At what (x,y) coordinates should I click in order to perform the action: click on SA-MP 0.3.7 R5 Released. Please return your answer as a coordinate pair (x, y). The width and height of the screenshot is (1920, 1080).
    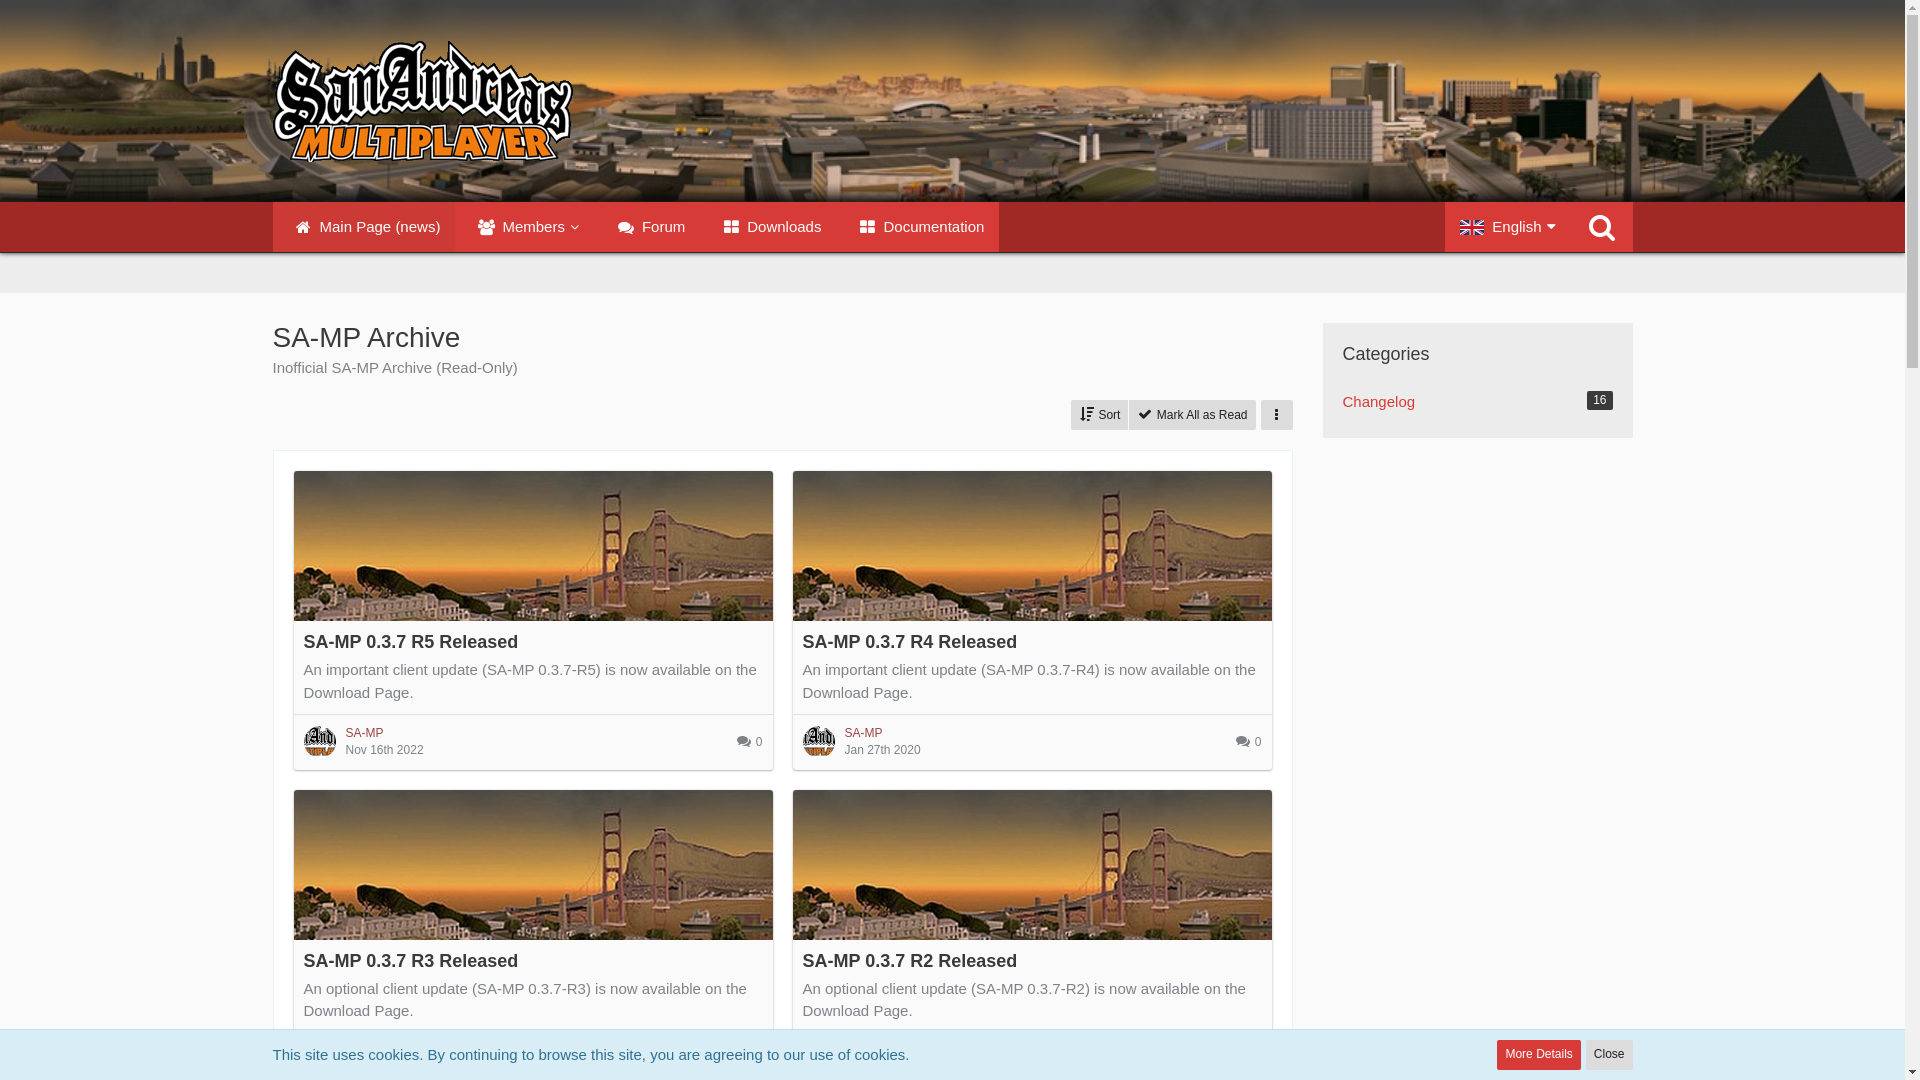
    Looking at the image, I should click on (412, 642).